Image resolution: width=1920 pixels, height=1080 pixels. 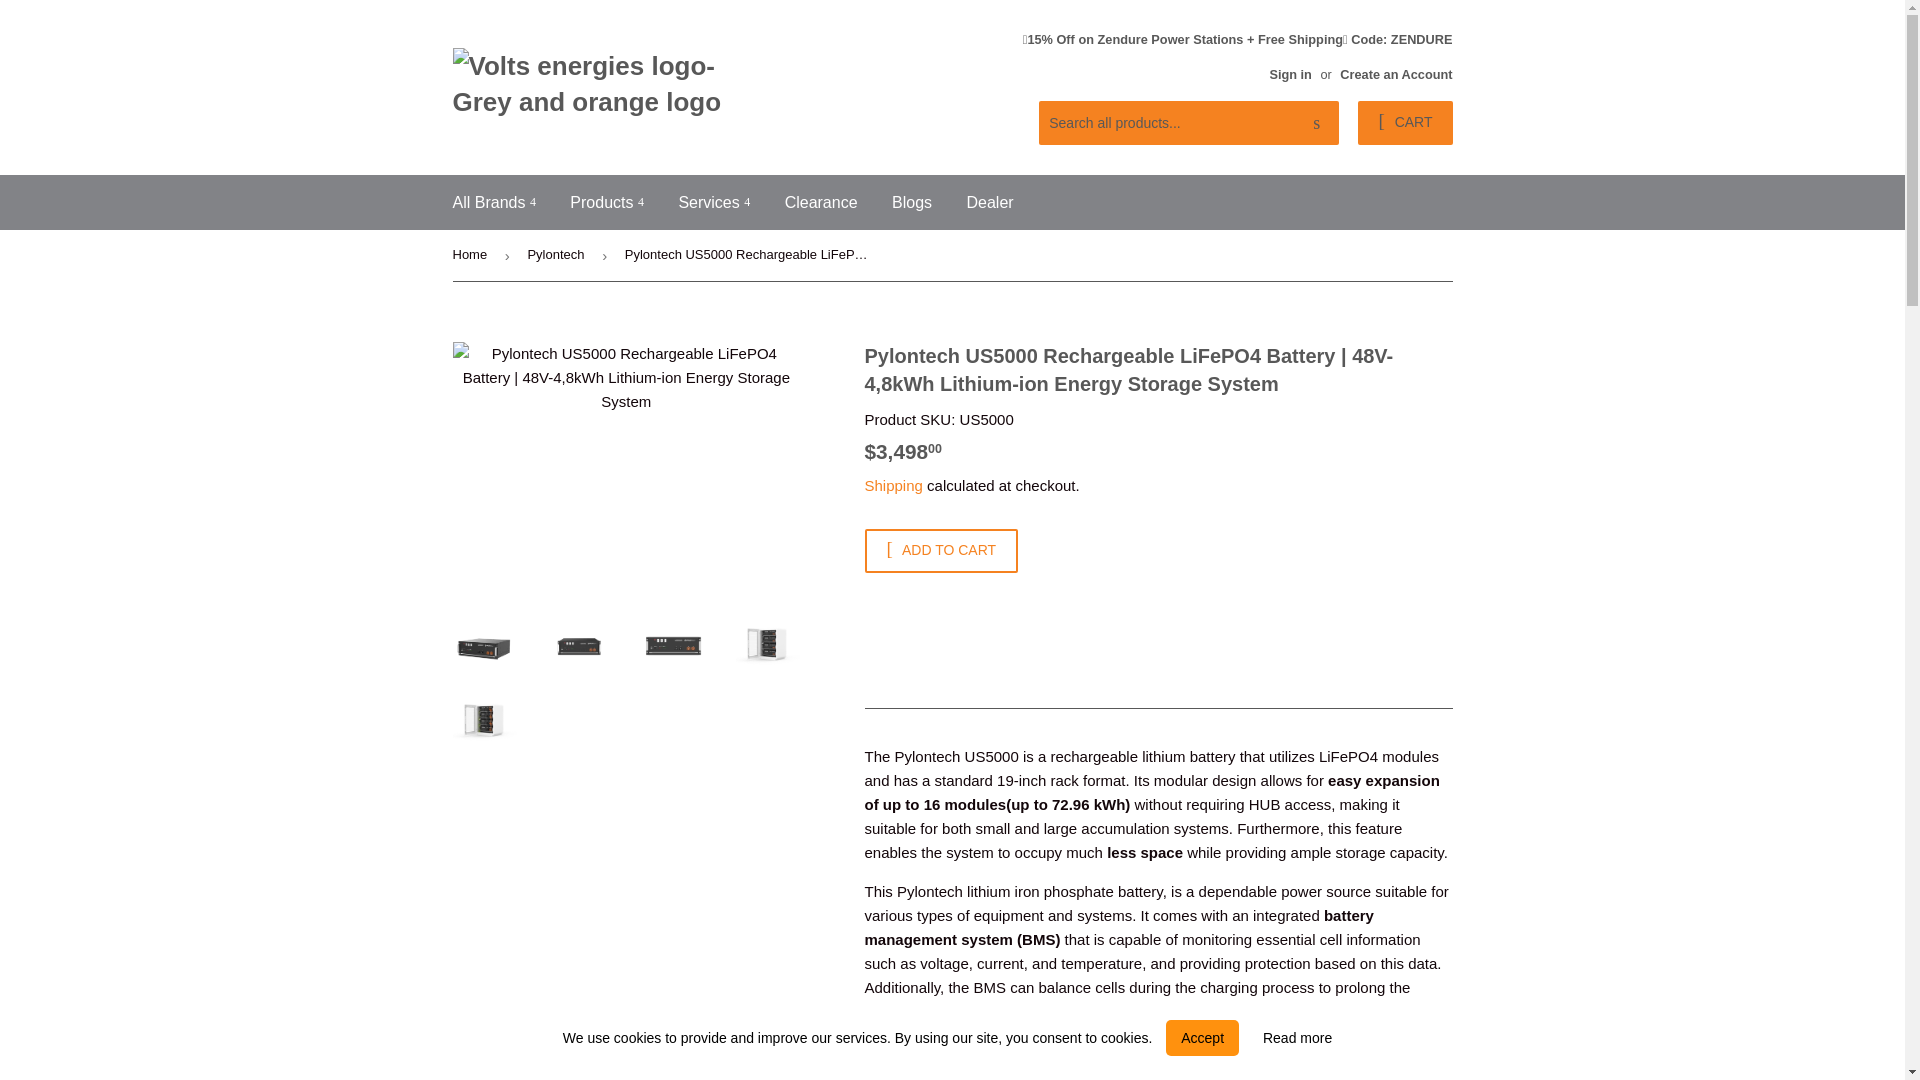 What do you see at coordinates (1202, 1038) in the screenshot?
I see `Accept` at bounding box center [1202, 1038].